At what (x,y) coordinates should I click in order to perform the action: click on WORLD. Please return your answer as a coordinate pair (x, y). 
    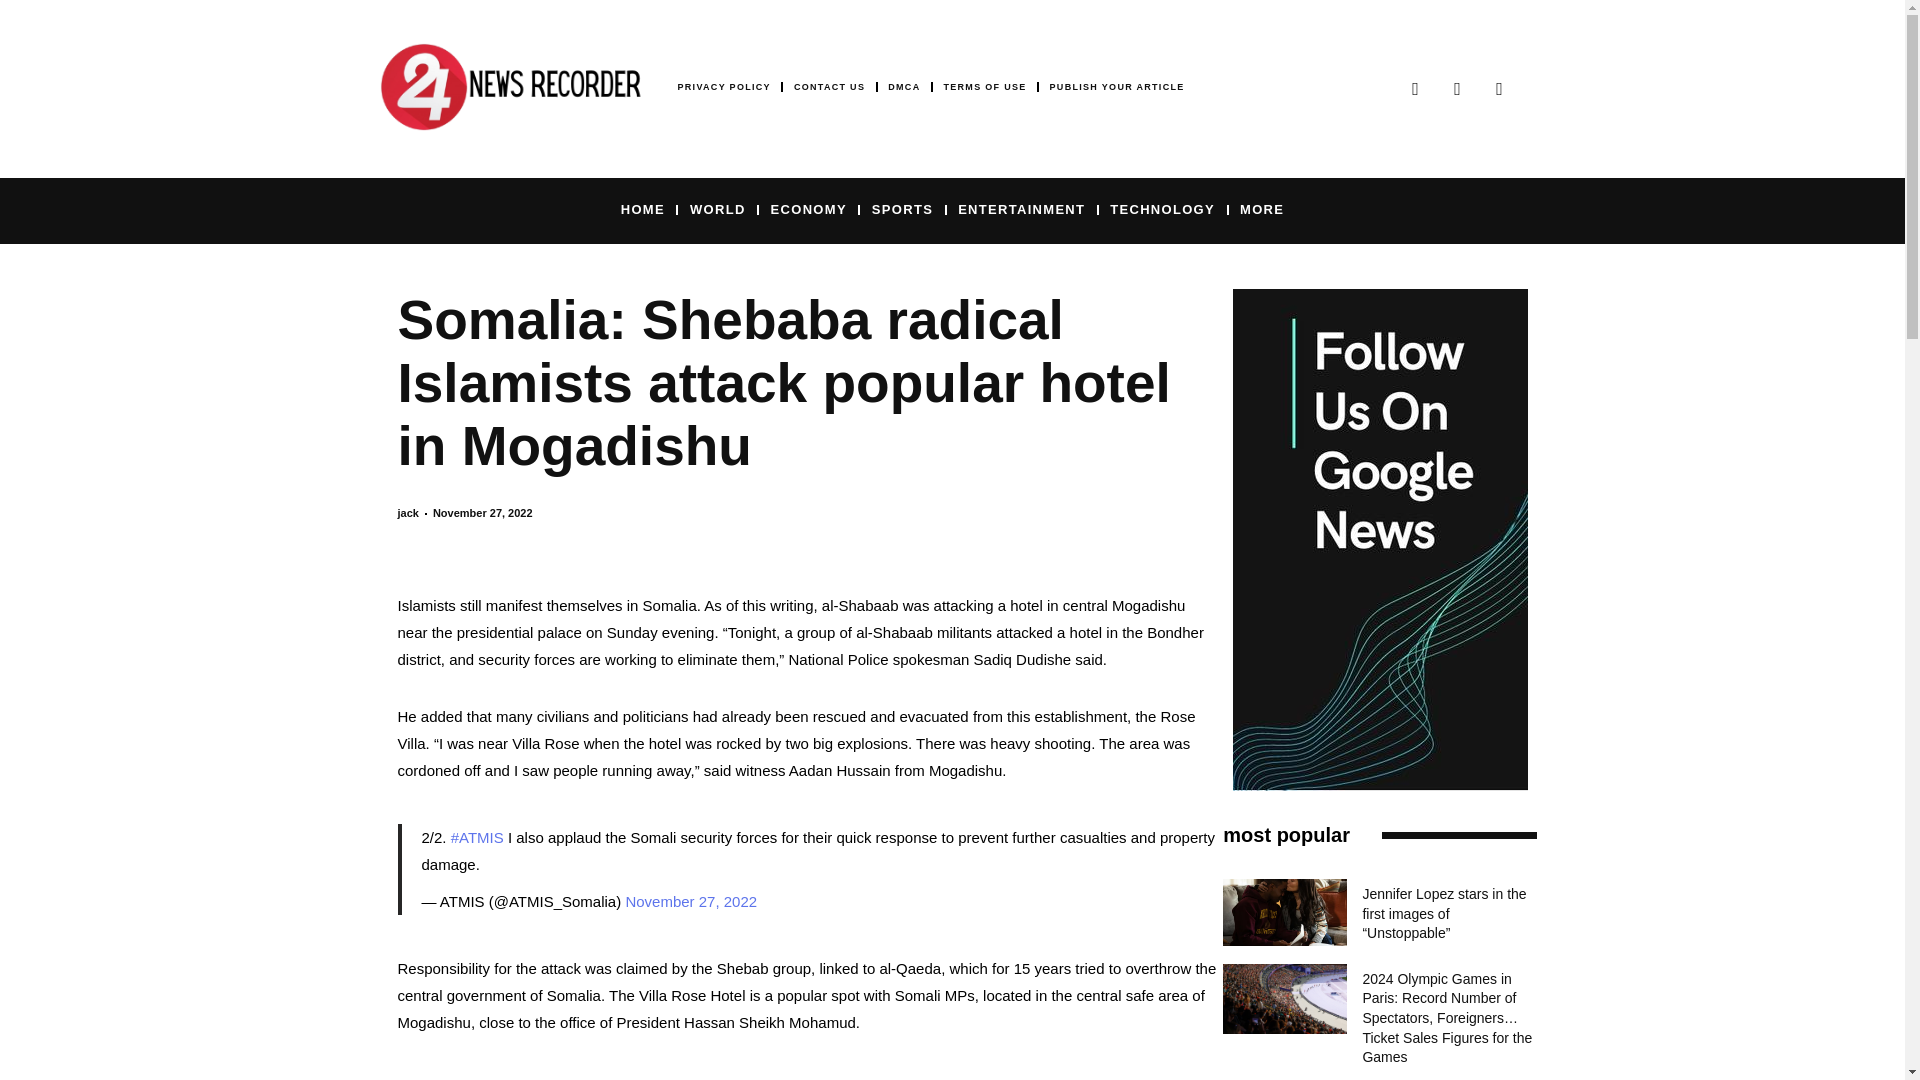
    Looking at the image, I should click on (718, 209).